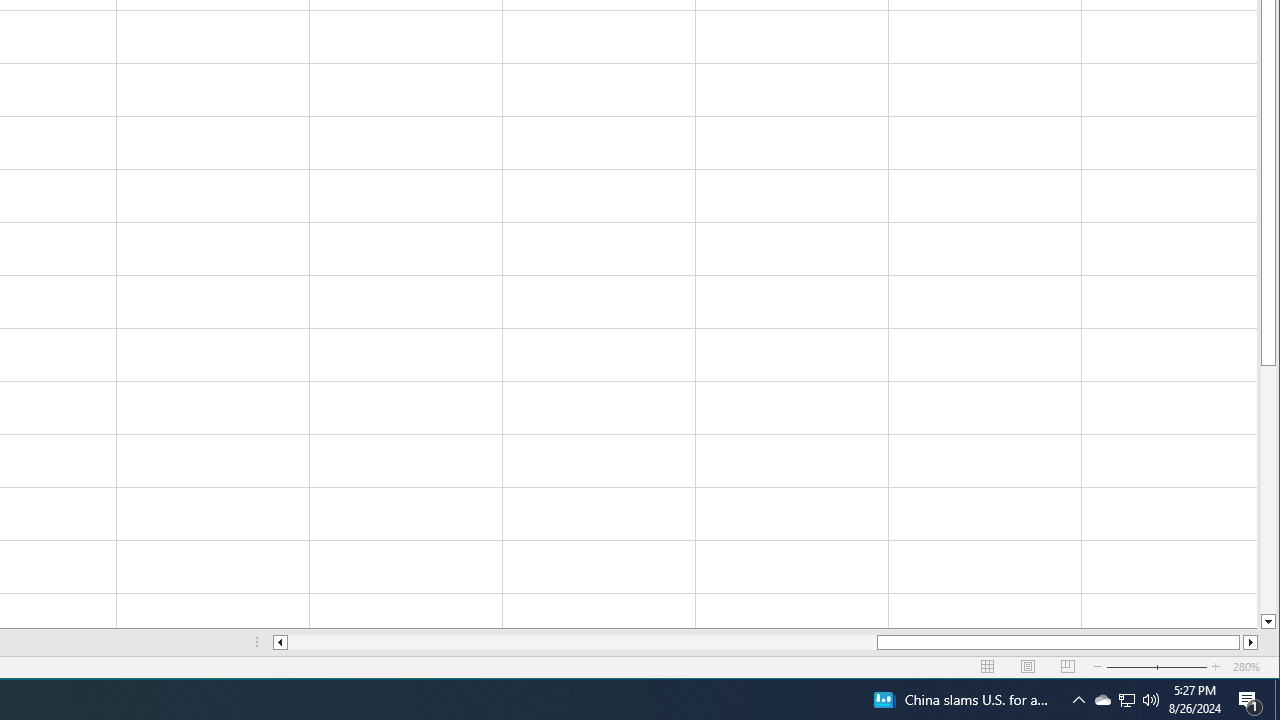 Image resolution: width=1280 pixels, height=720 pixels. I want to click on Notification Chevron, so click(1126, 700).